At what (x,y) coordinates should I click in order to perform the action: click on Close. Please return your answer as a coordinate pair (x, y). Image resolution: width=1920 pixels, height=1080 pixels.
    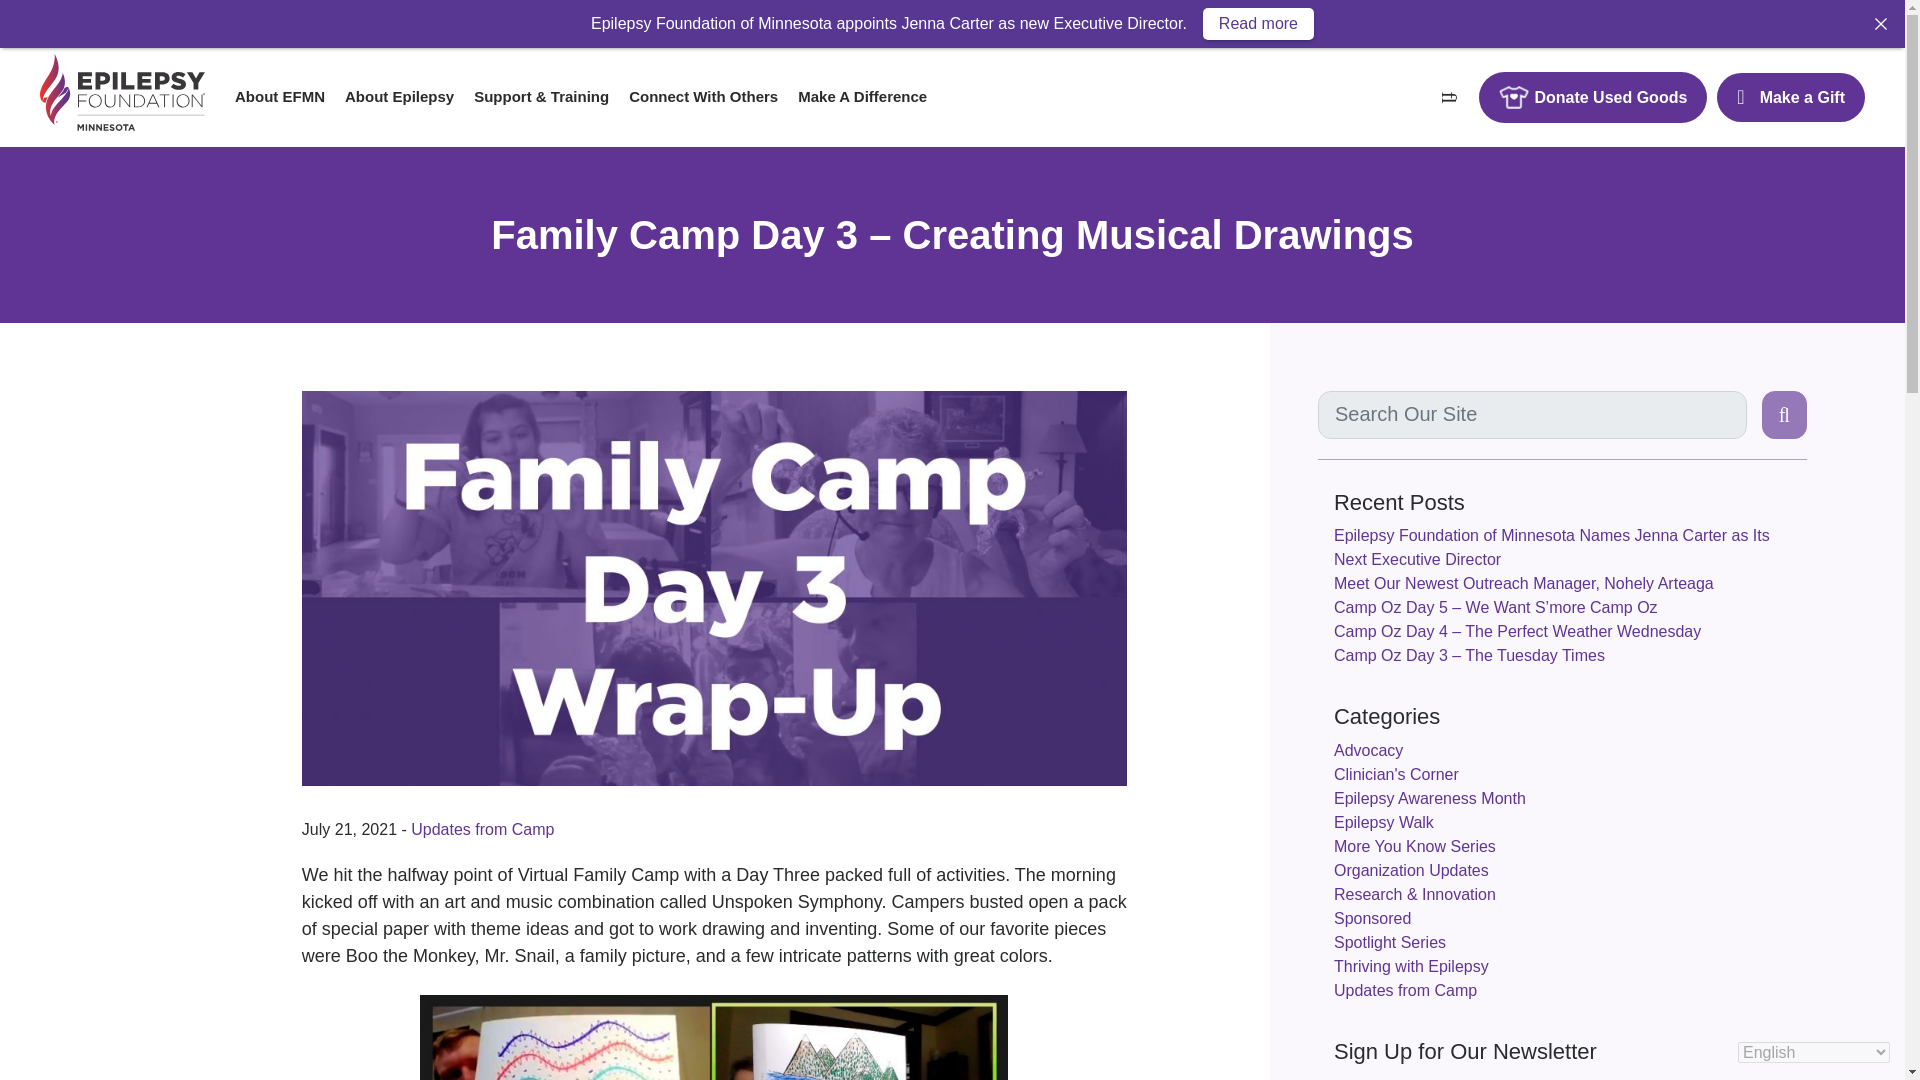
    Looking at the image, I should click on (1880, 23).